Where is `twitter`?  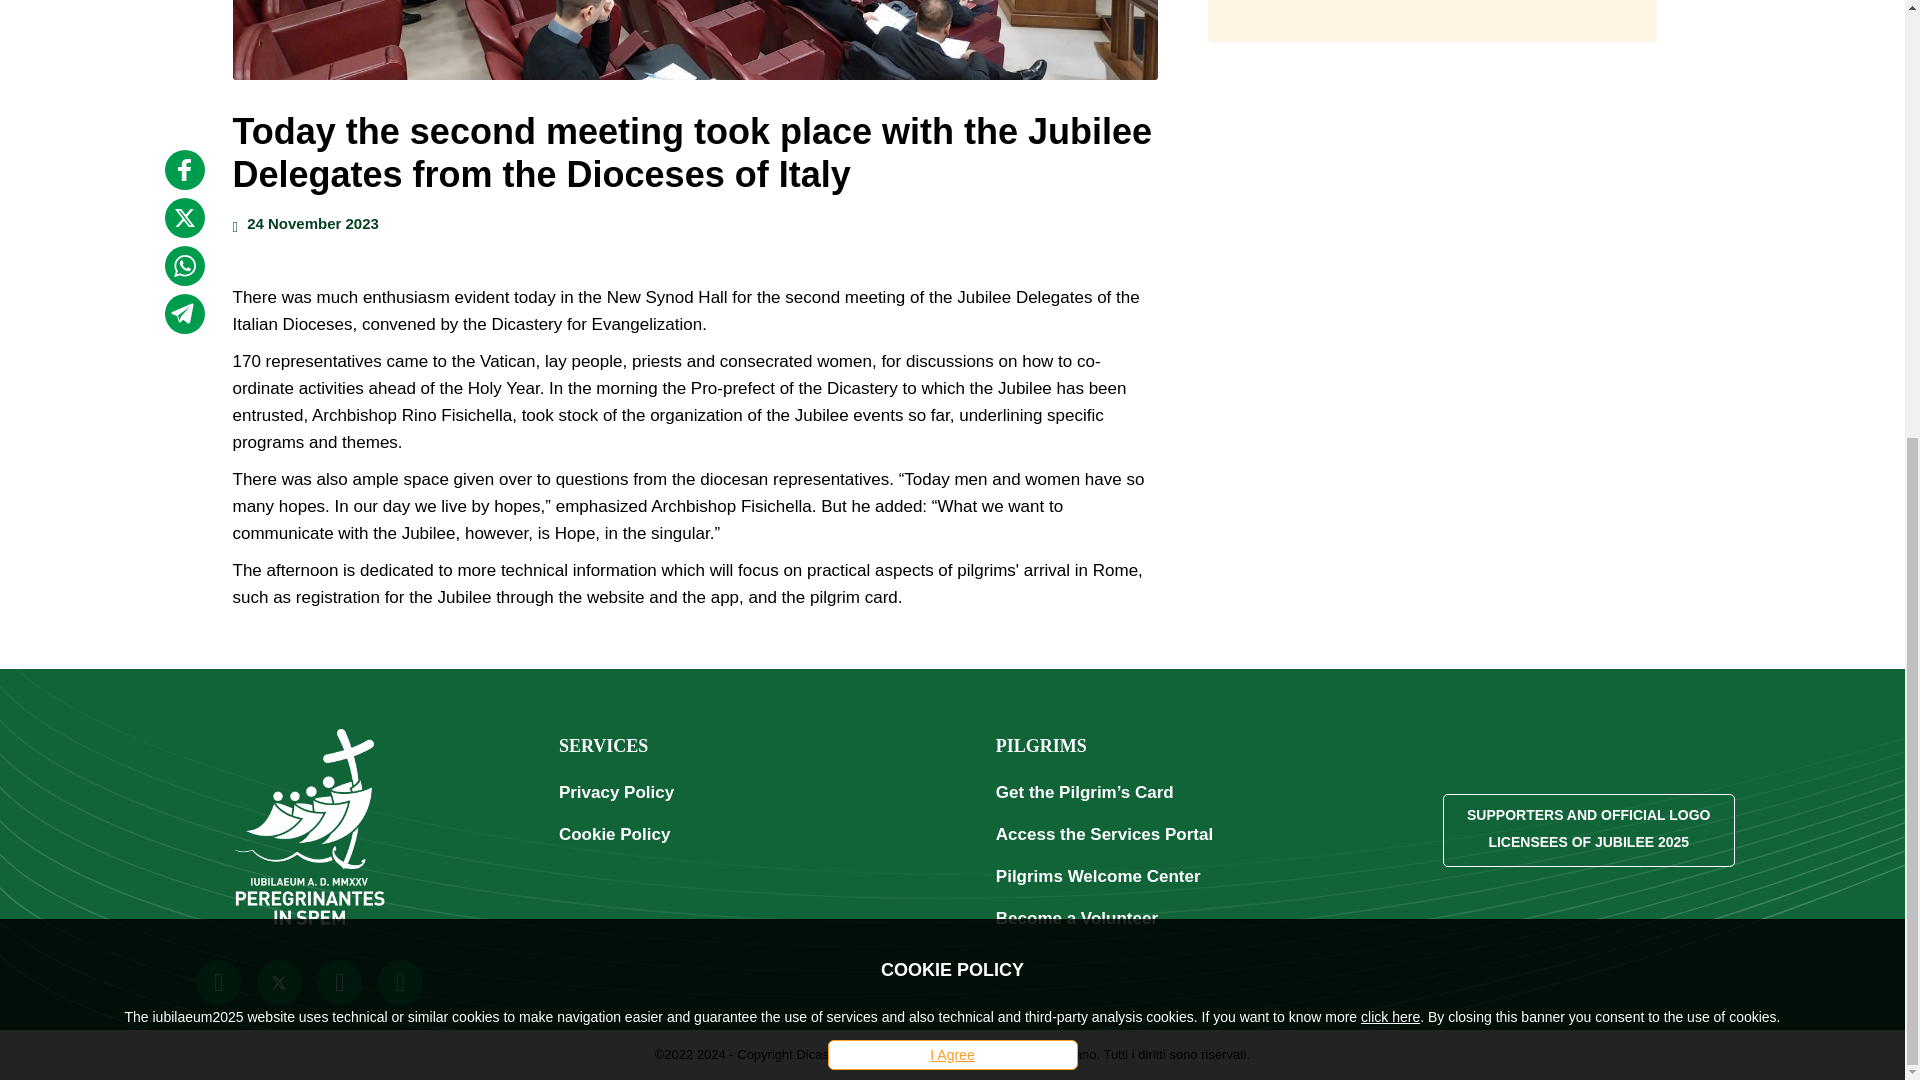
twitter is located at coordinates (183, 177).